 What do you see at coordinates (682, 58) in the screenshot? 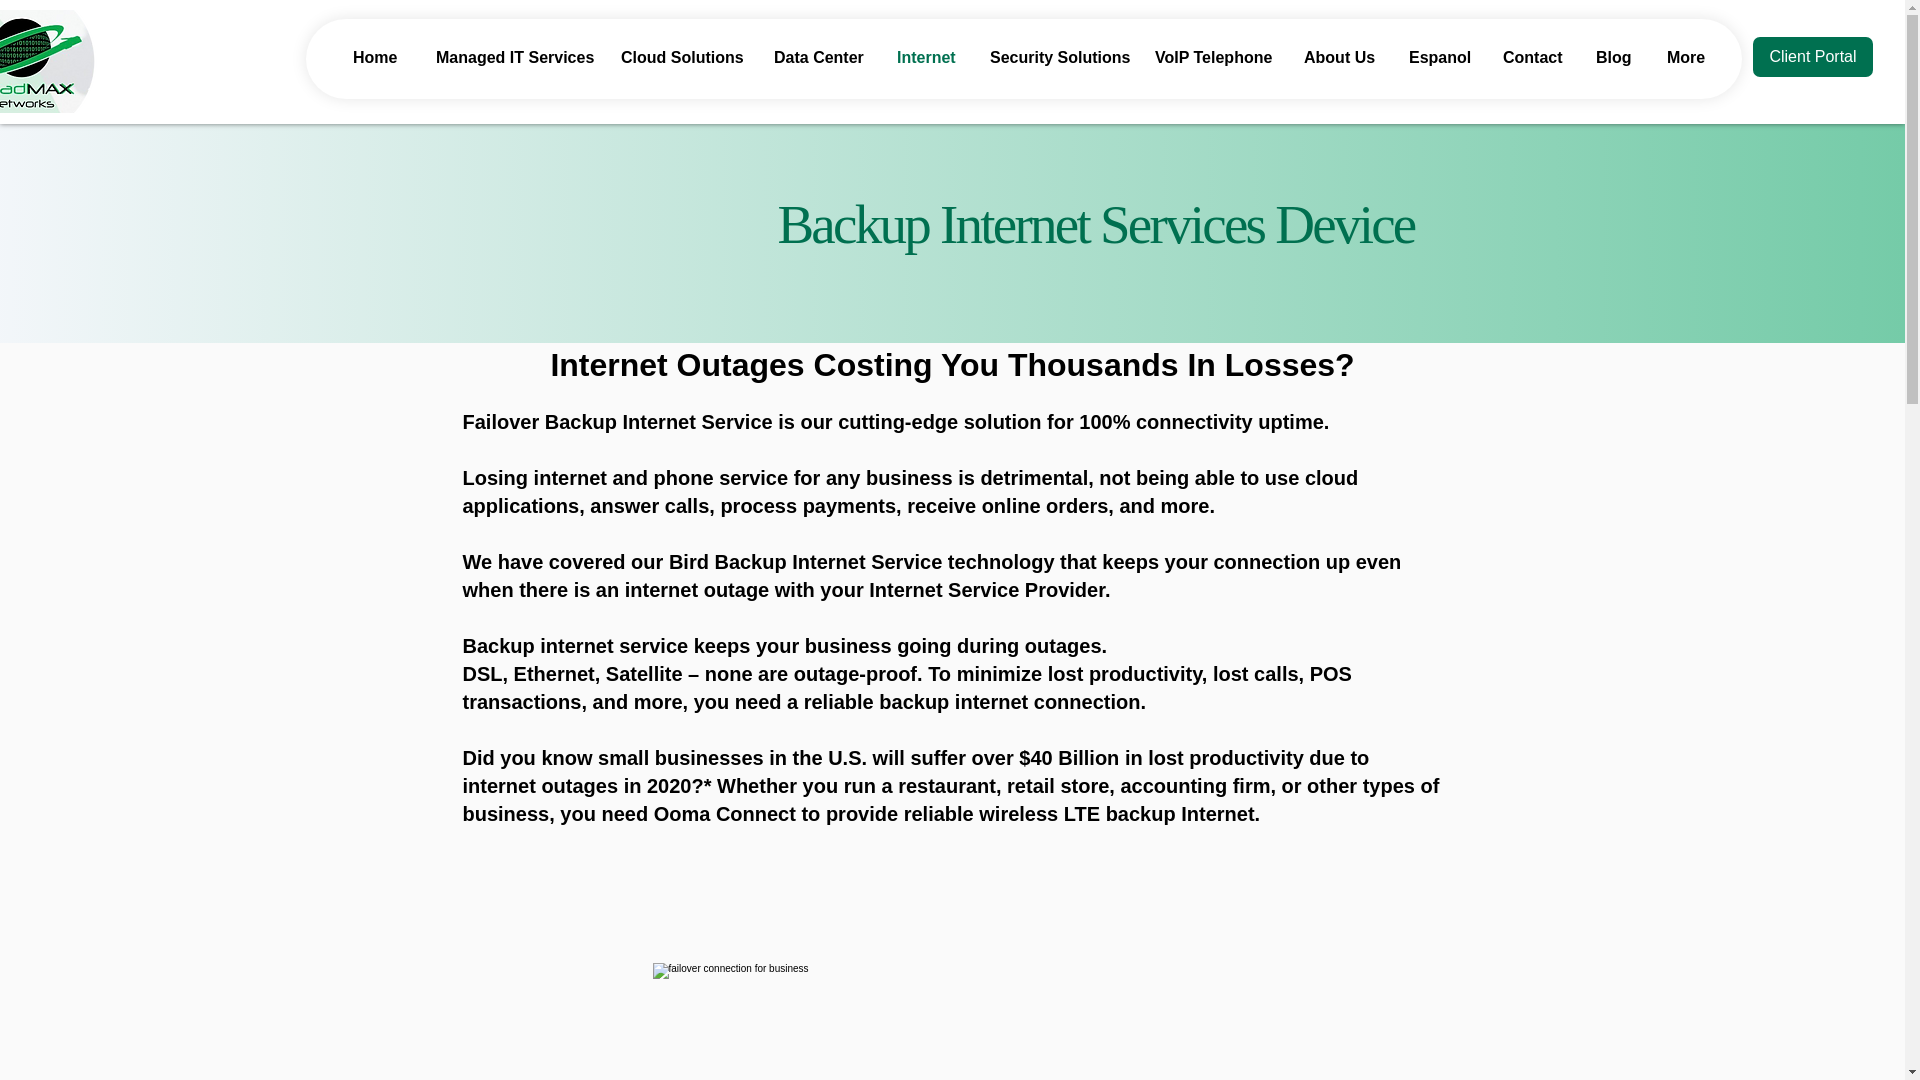
I see `Cloud Solutions` at bounding box center [682, 58].